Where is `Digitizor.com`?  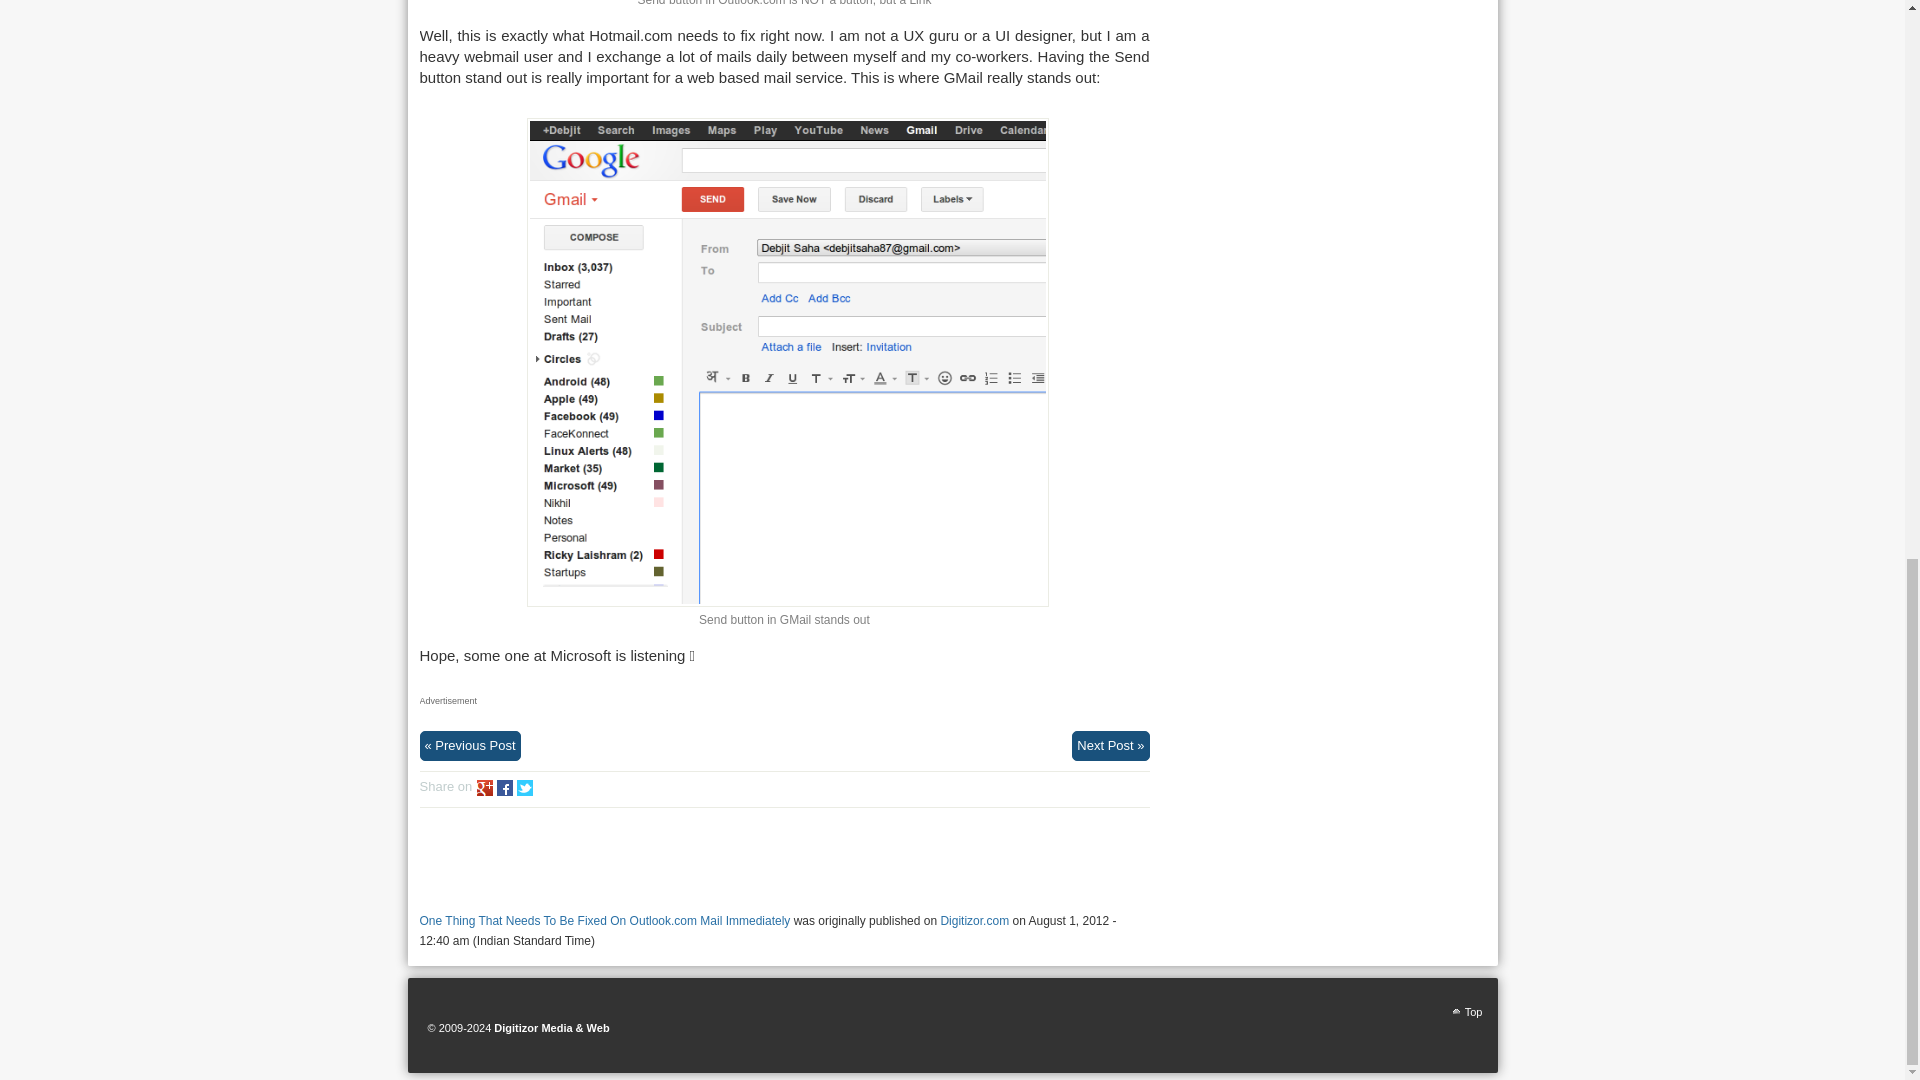
Digitizor.com is located at coordinates (974, 920).